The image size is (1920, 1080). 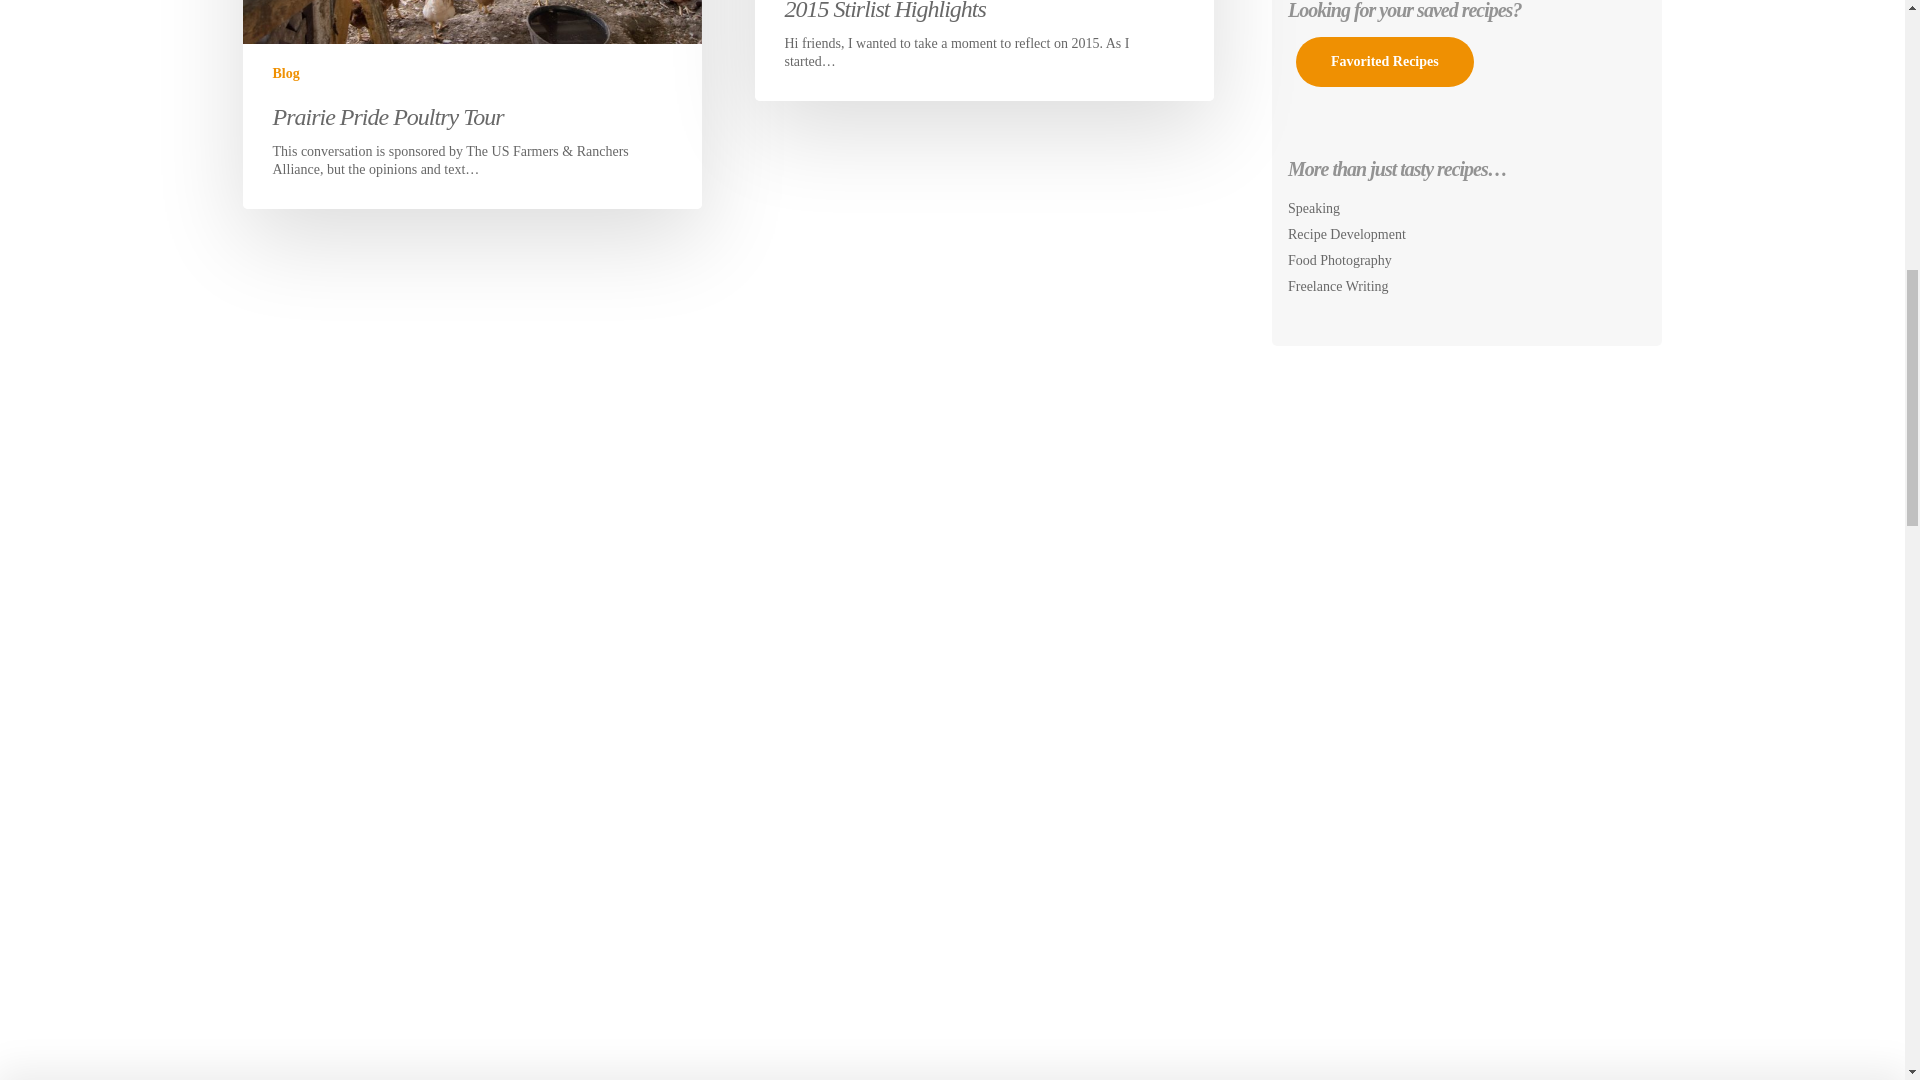 What do you see at coordinates (884, 10) in the screenshot?
I see `2015 Stirlist Highlights` at bounding box center [884, 10].